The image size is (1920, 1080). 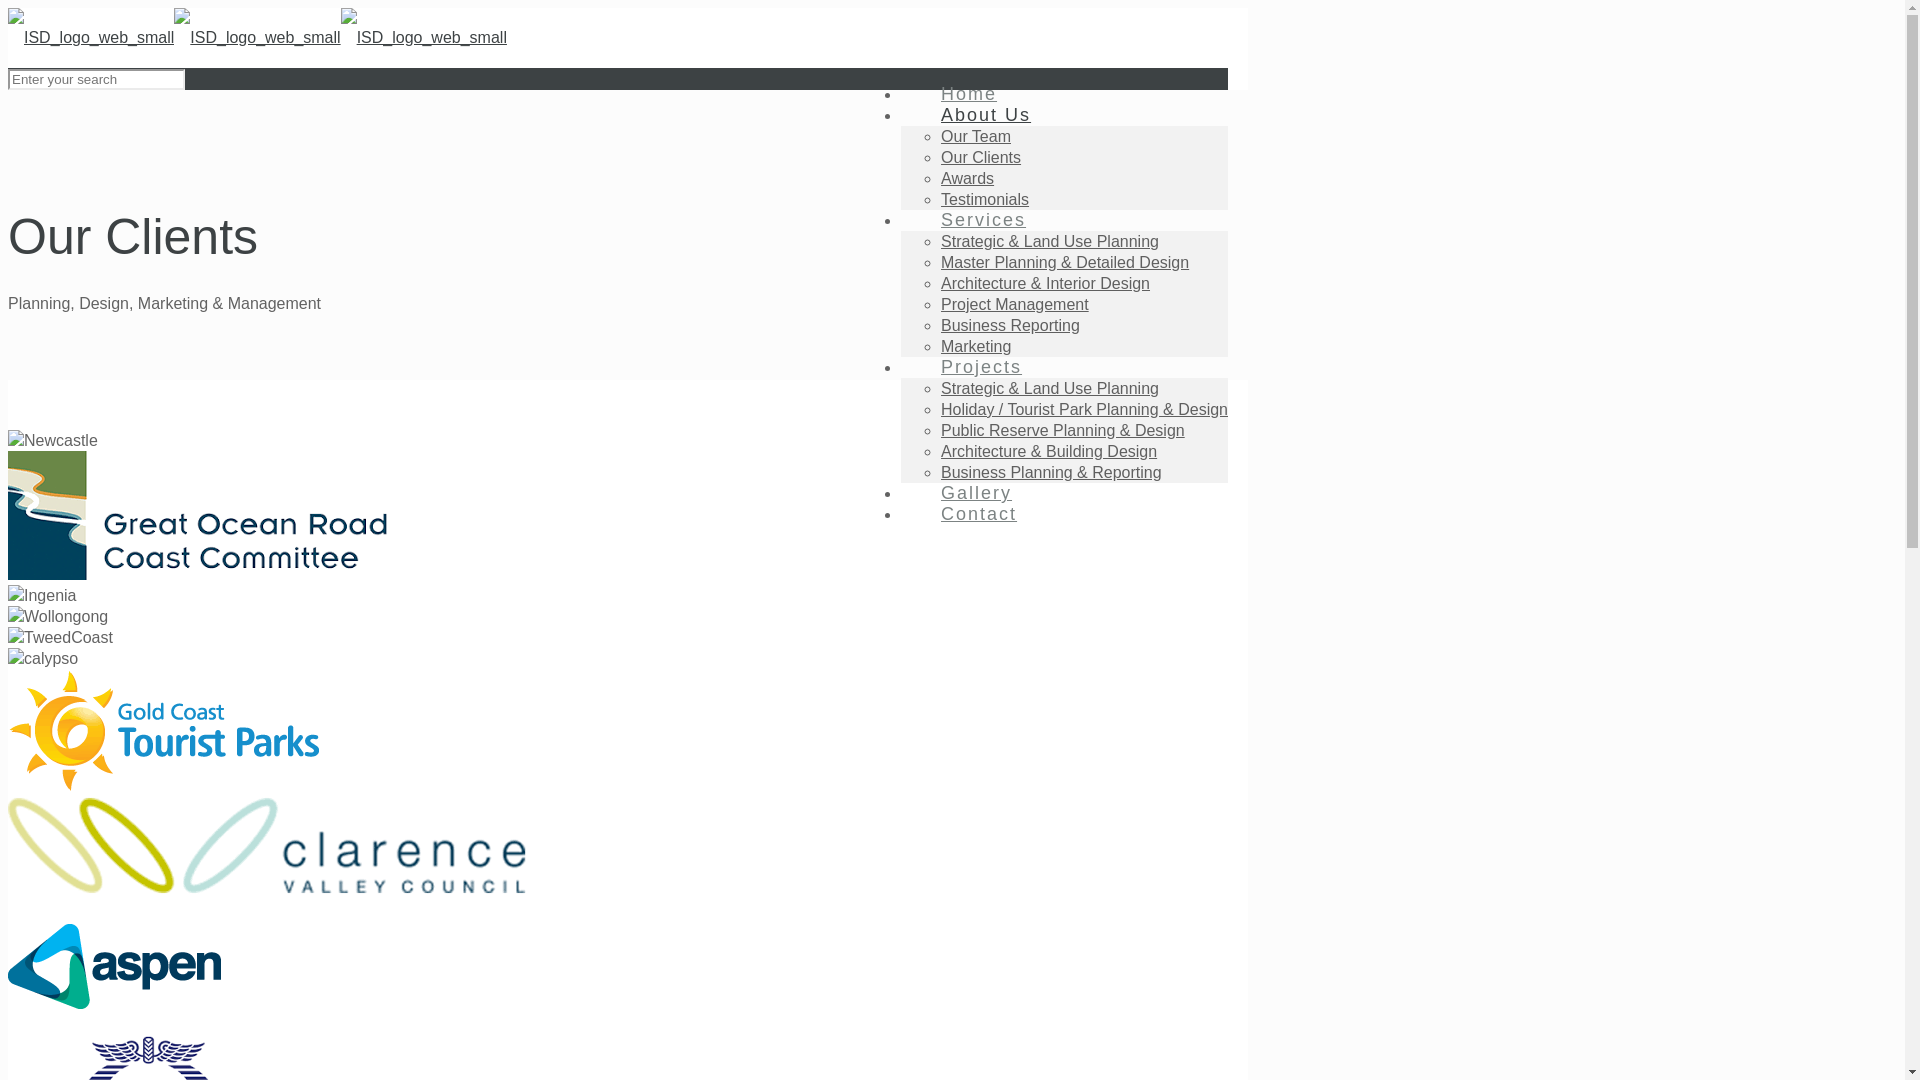 What do you see at coordinates (1084, 410) in the screenshot?
I see `Holiday / Tourist Park Planning & Design` at bounding box center [1084, 410].